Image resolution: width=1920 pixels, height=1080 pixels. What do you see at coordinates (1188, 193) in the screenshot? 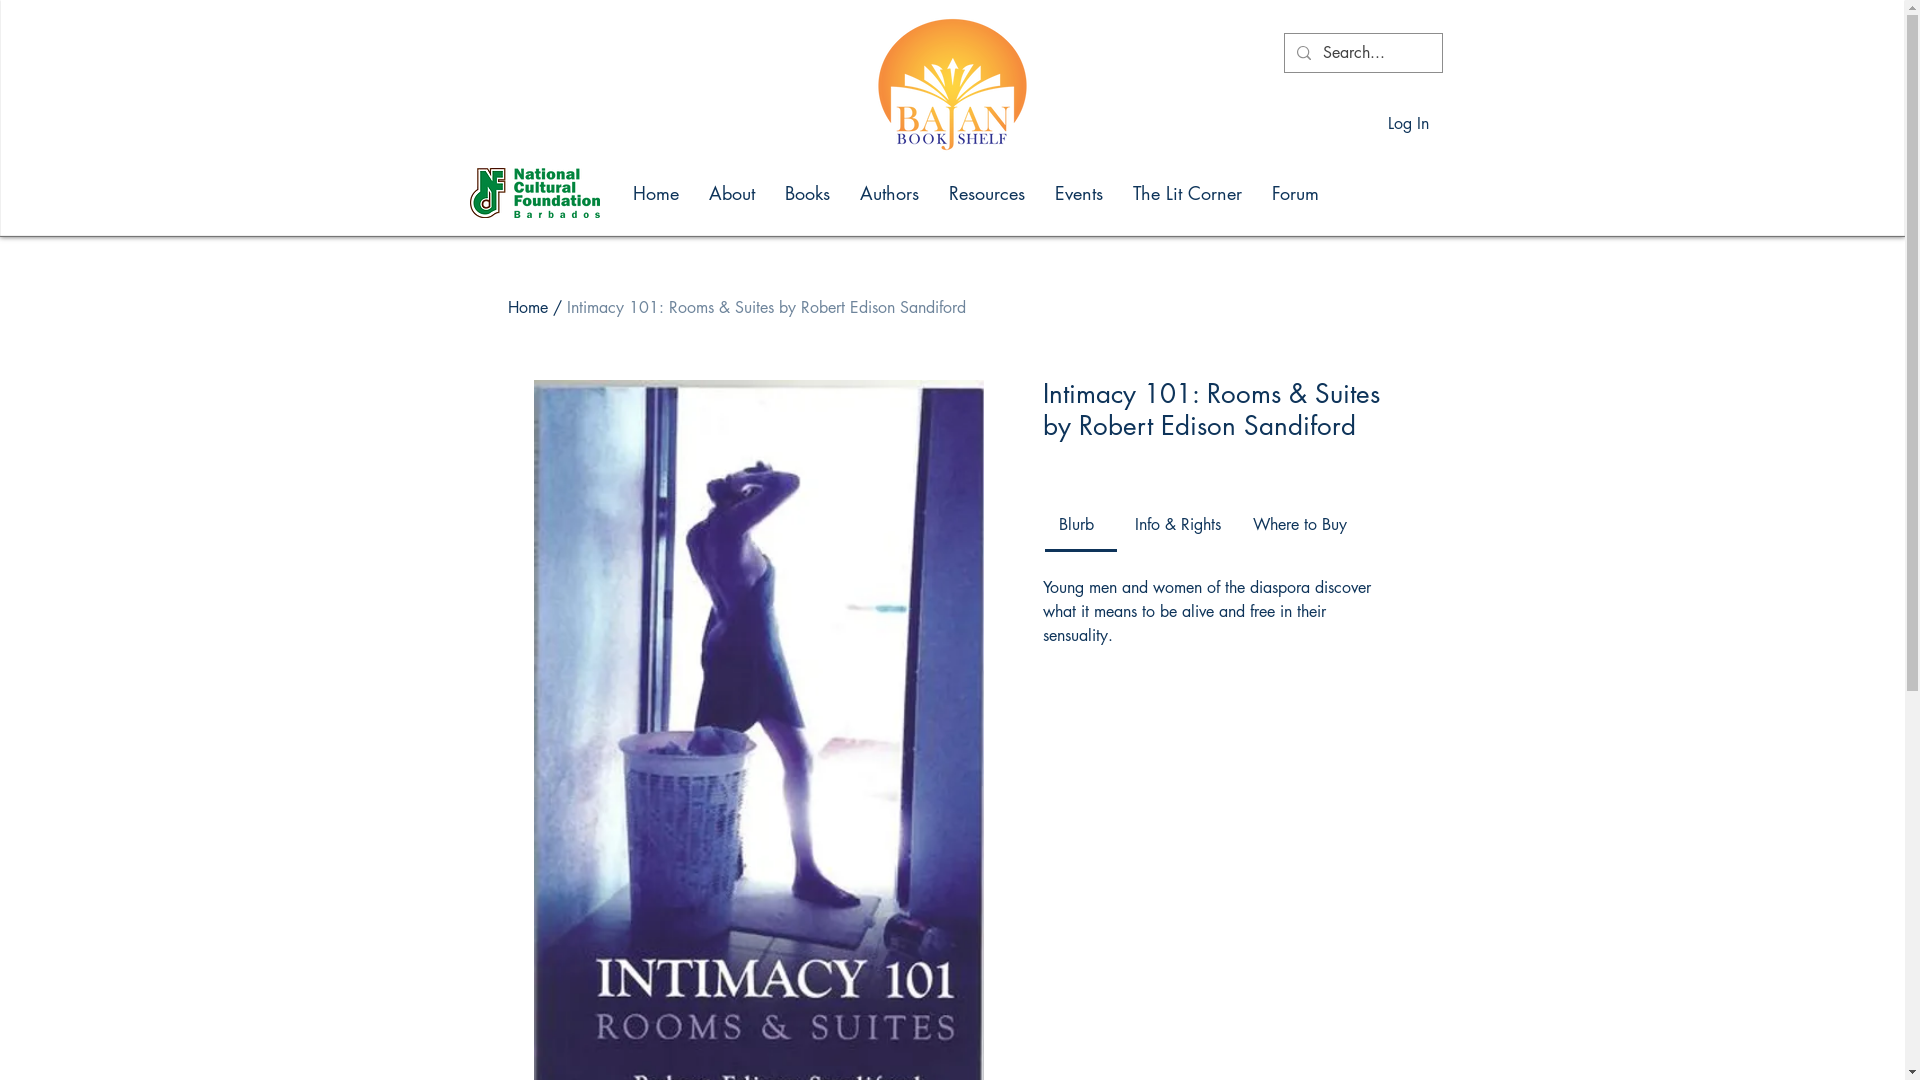
I see `The Lit Corner` at bounding box center [1188, 193].